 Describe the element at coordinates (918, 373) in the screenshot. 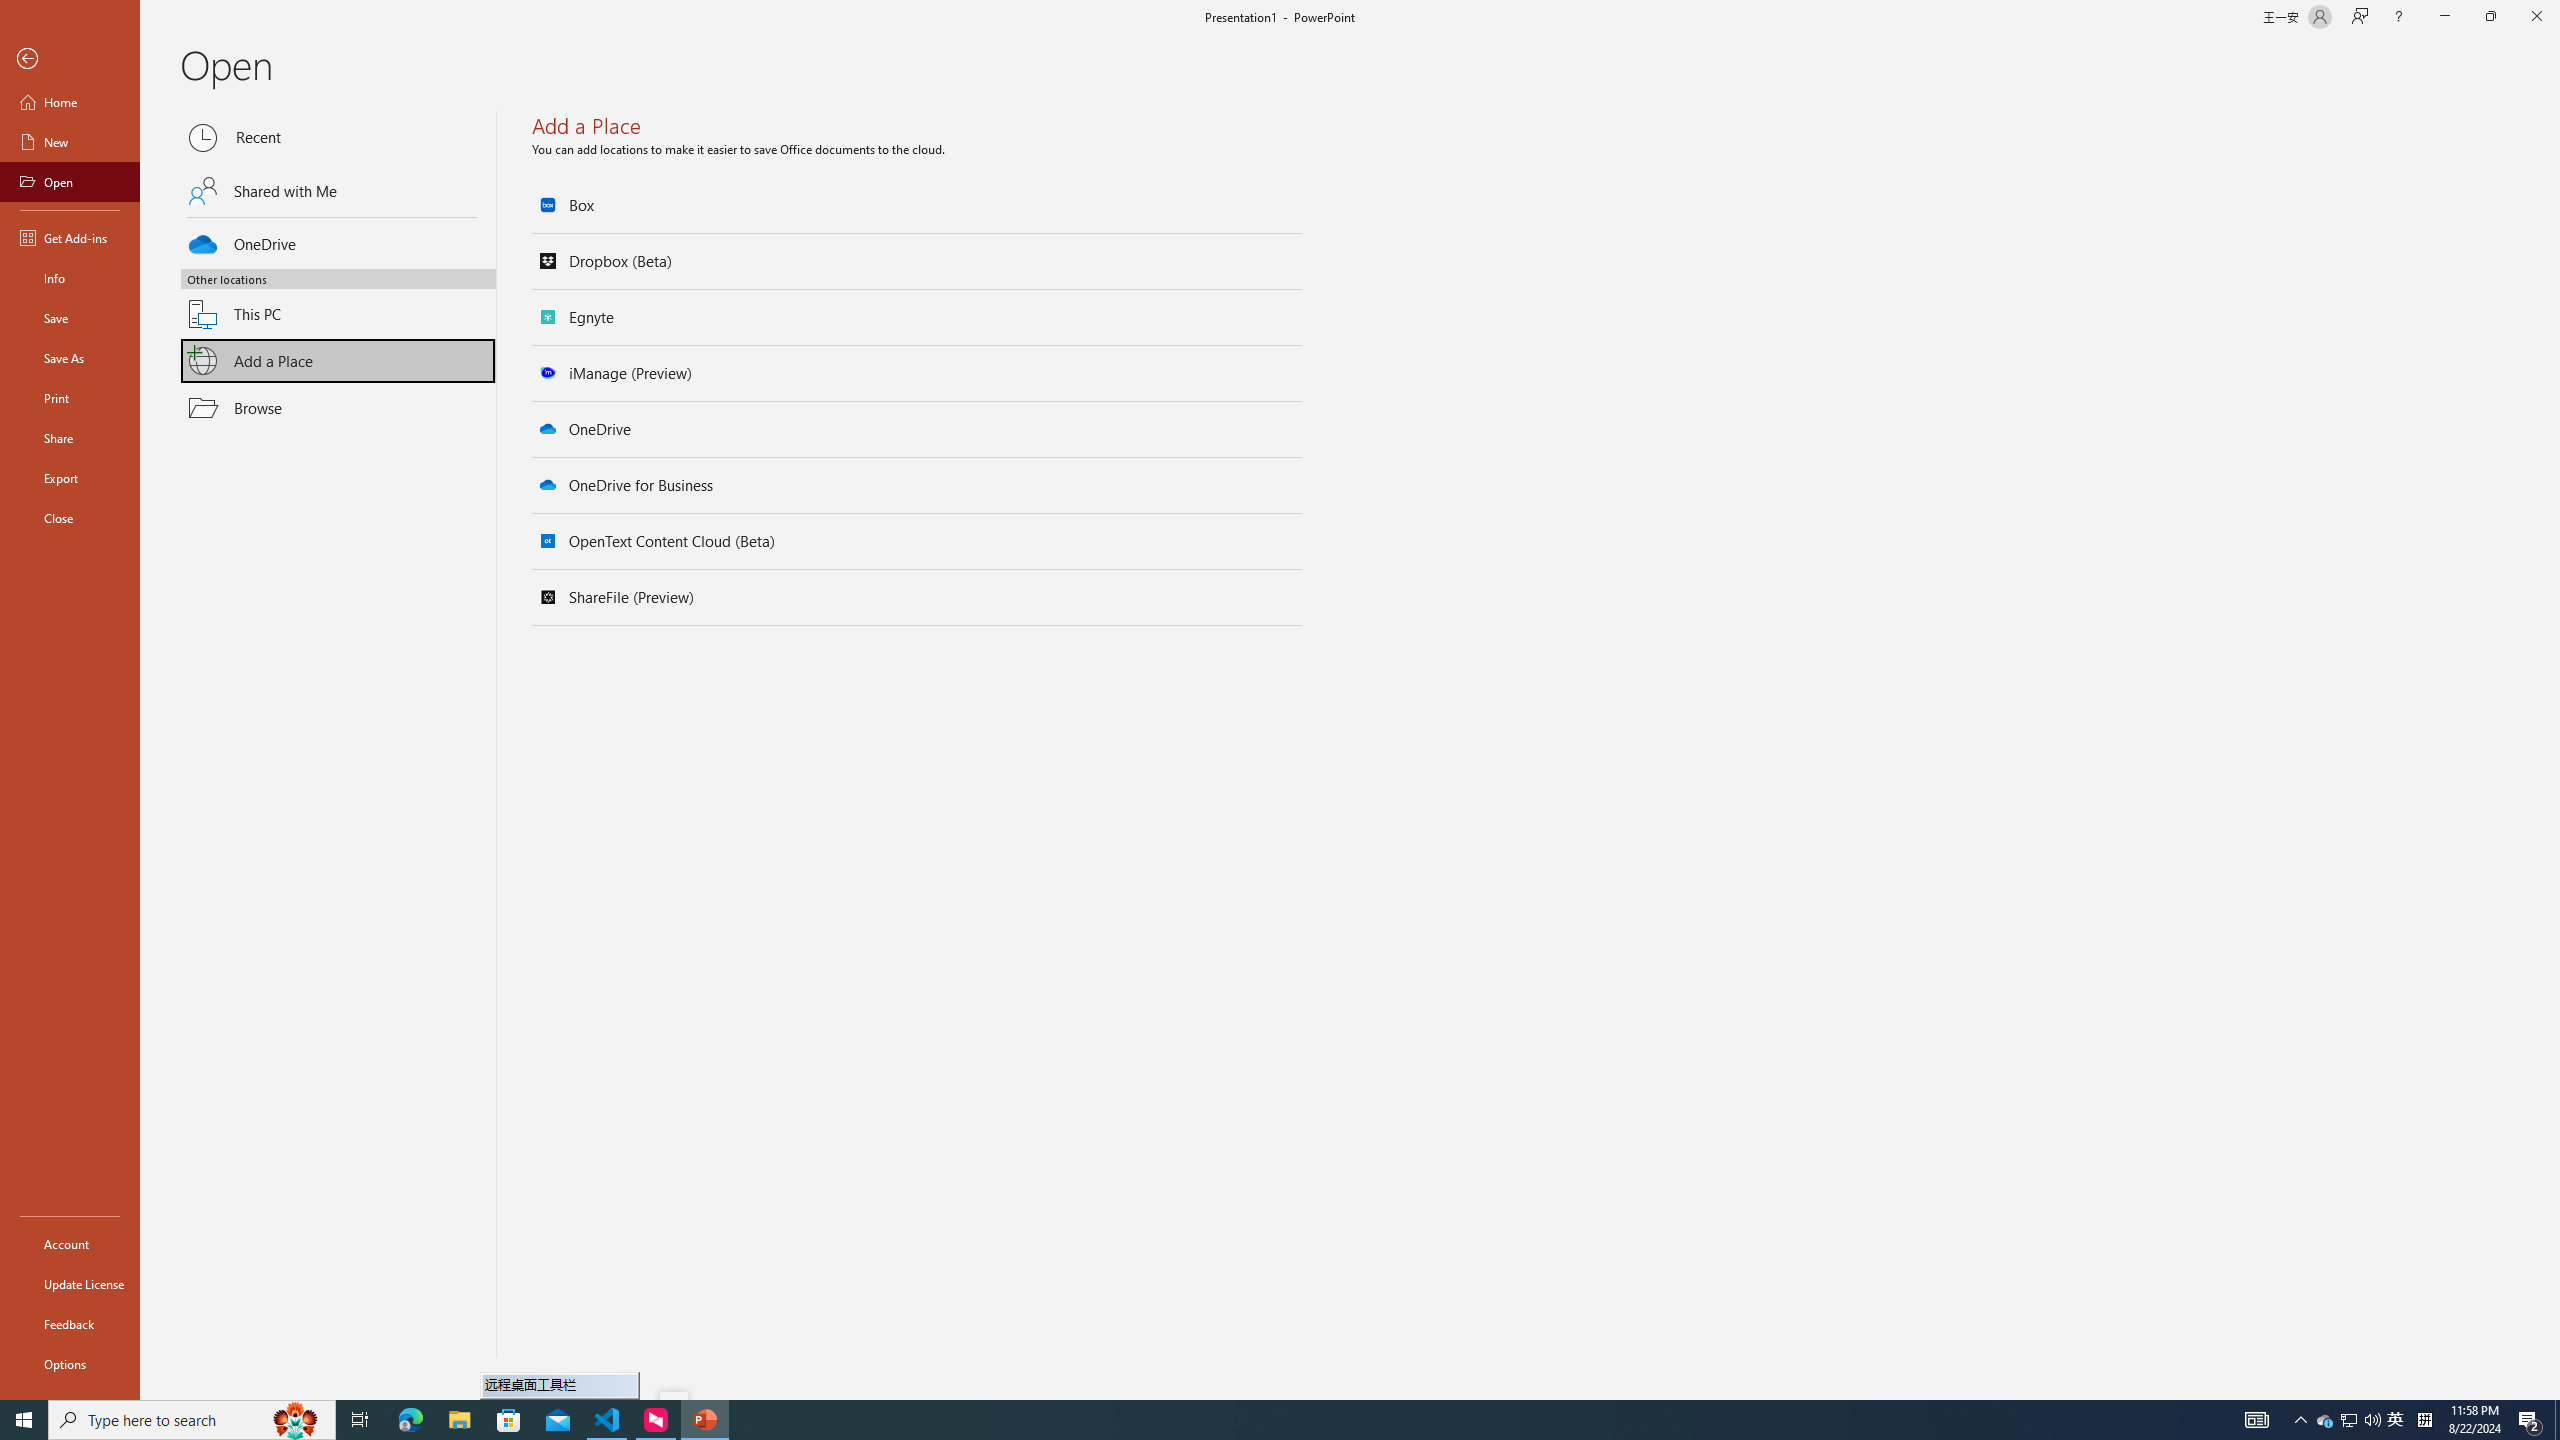

I see `iManage (Preview)` at that location.